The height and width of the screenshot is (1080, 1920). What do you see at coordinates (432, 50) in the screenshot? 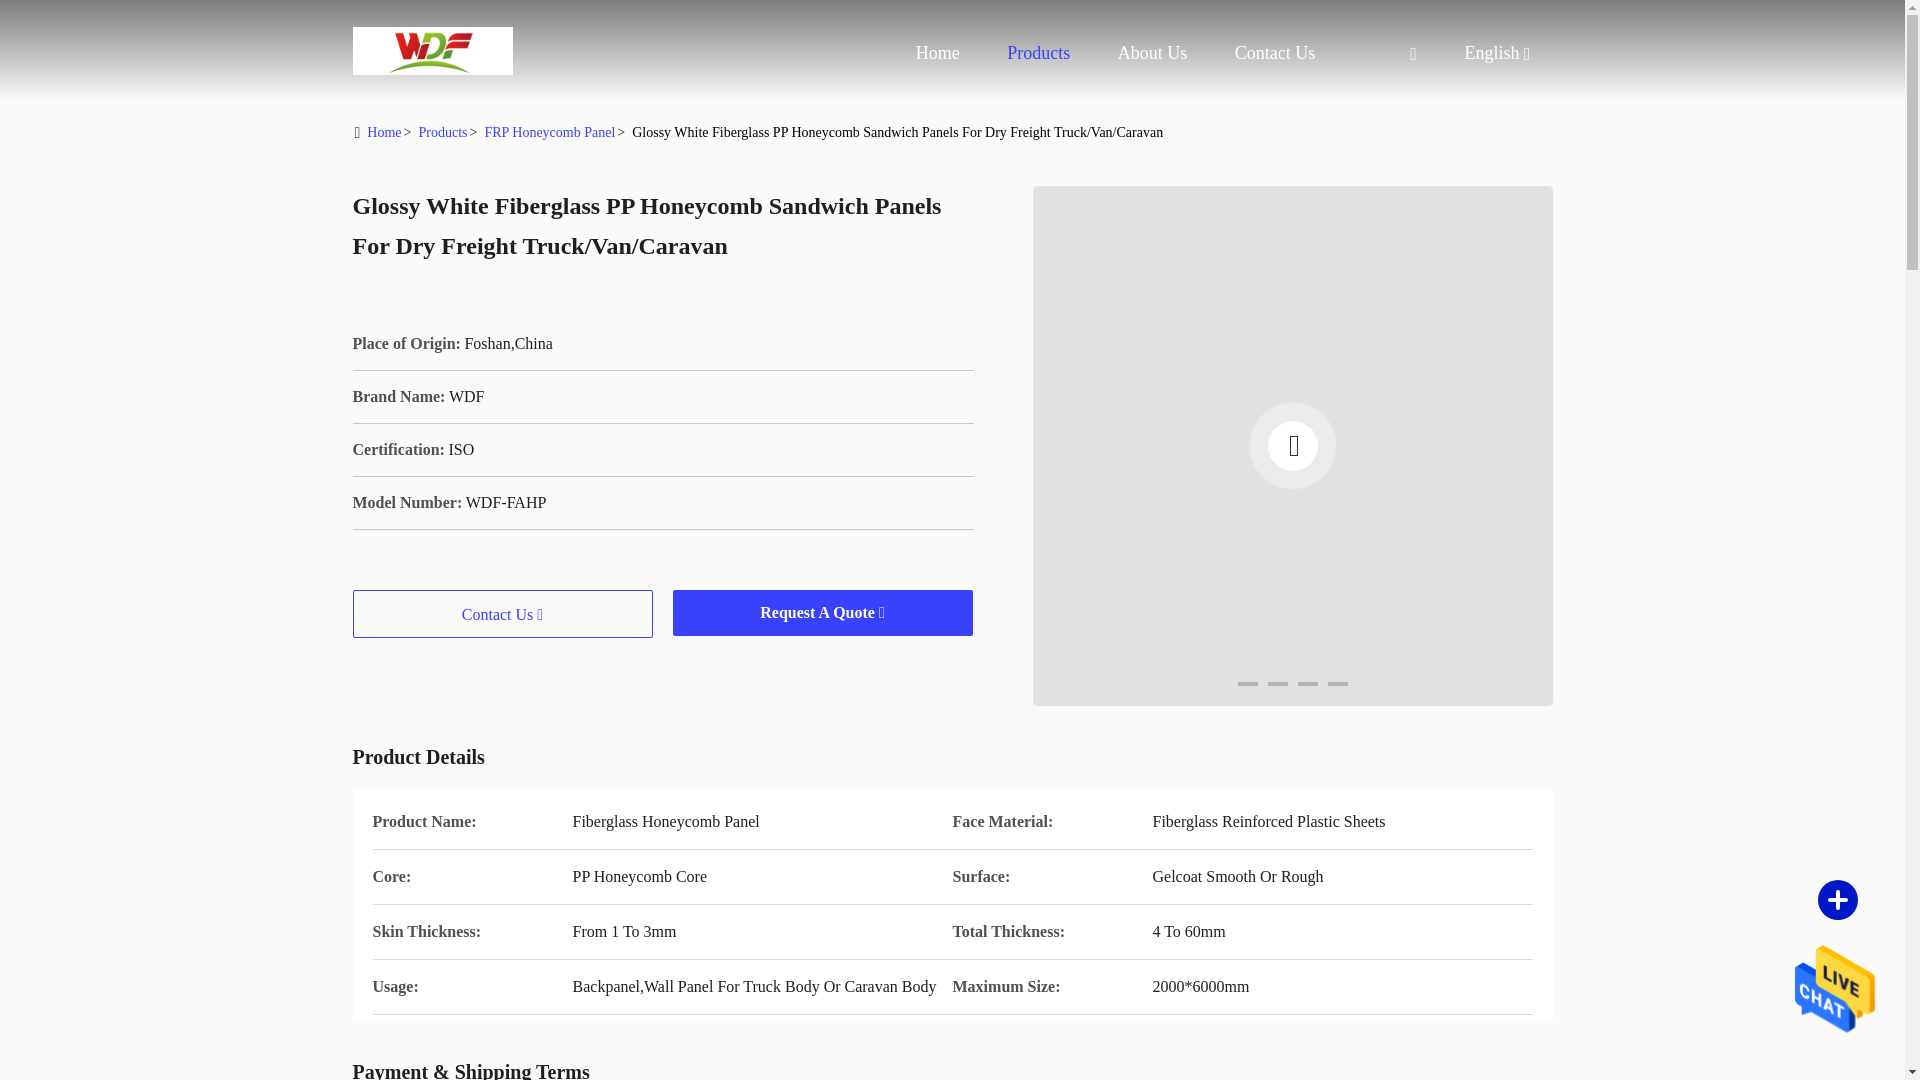
I see `Home` at bounding box center [432, 50].